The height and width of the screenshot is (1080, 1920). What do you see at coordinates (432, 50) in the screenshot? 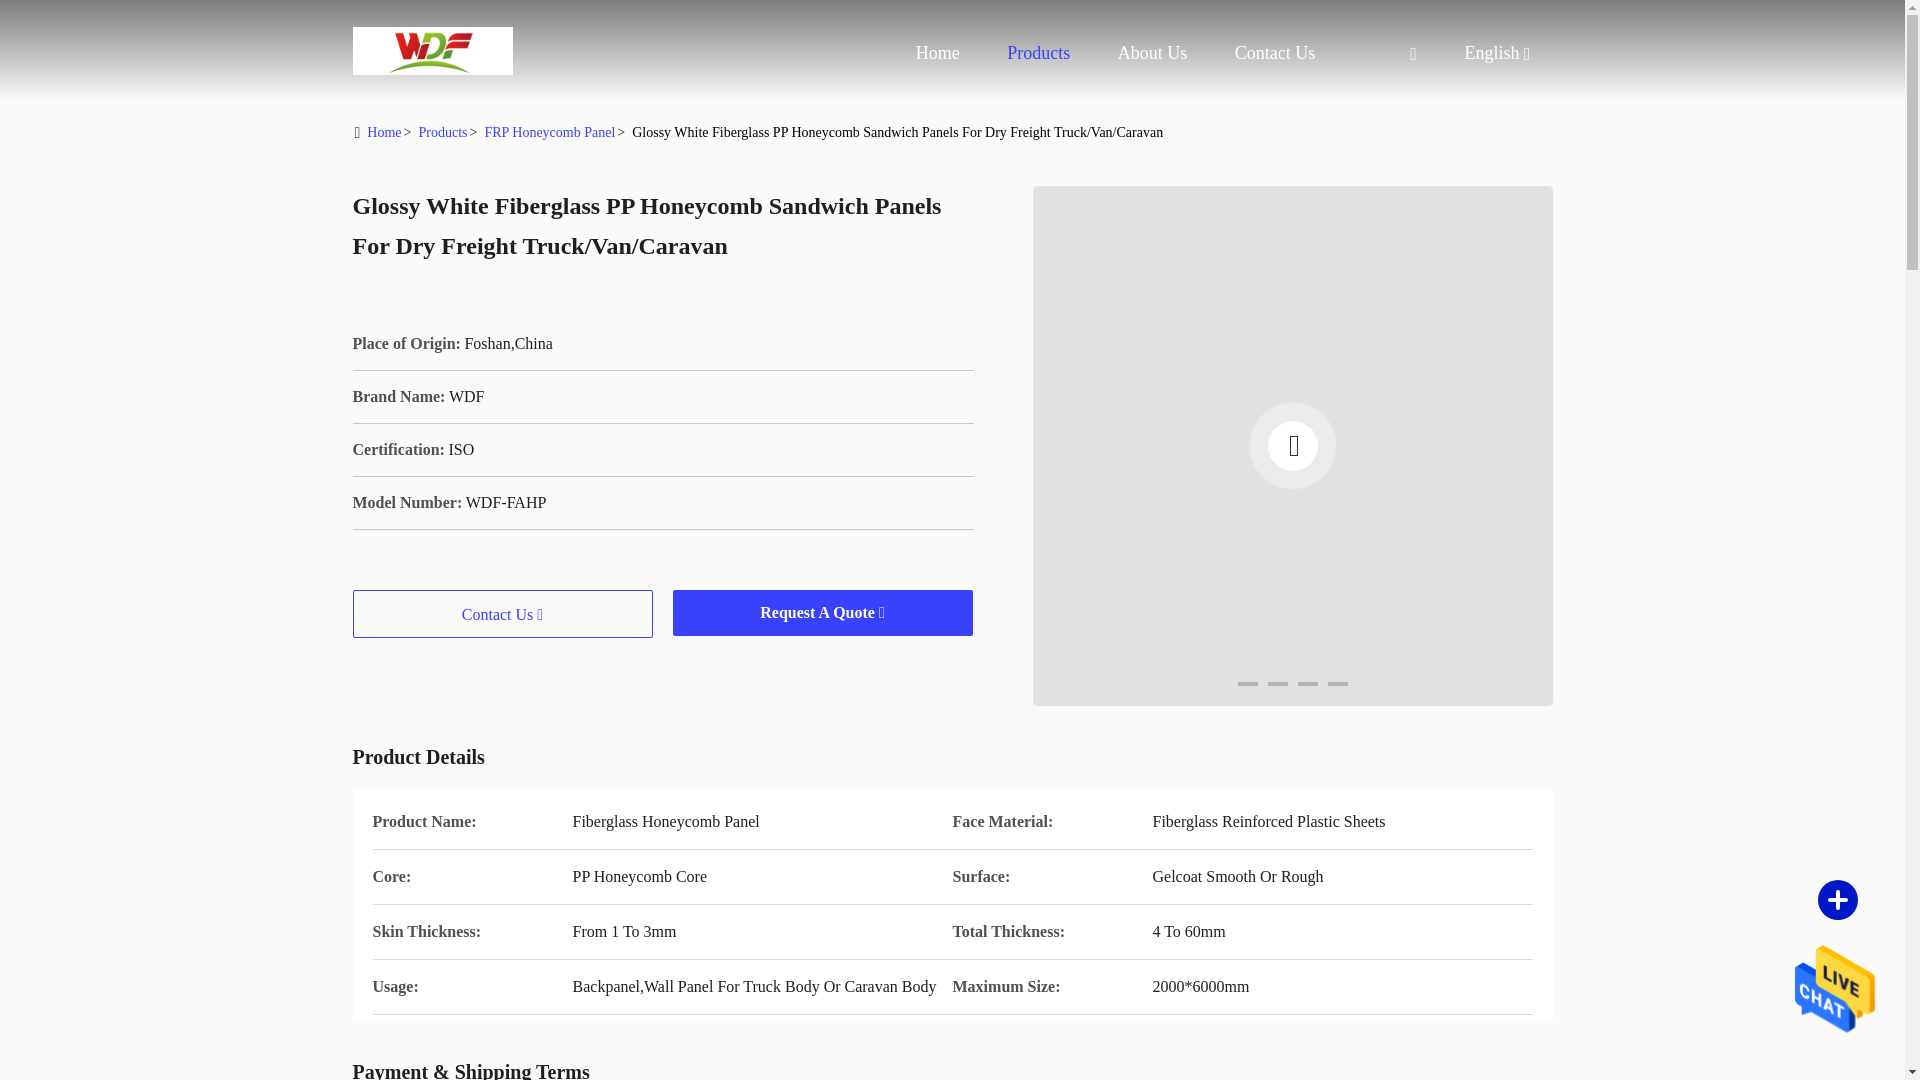
I see `Home` at bounding box center [432, 50].